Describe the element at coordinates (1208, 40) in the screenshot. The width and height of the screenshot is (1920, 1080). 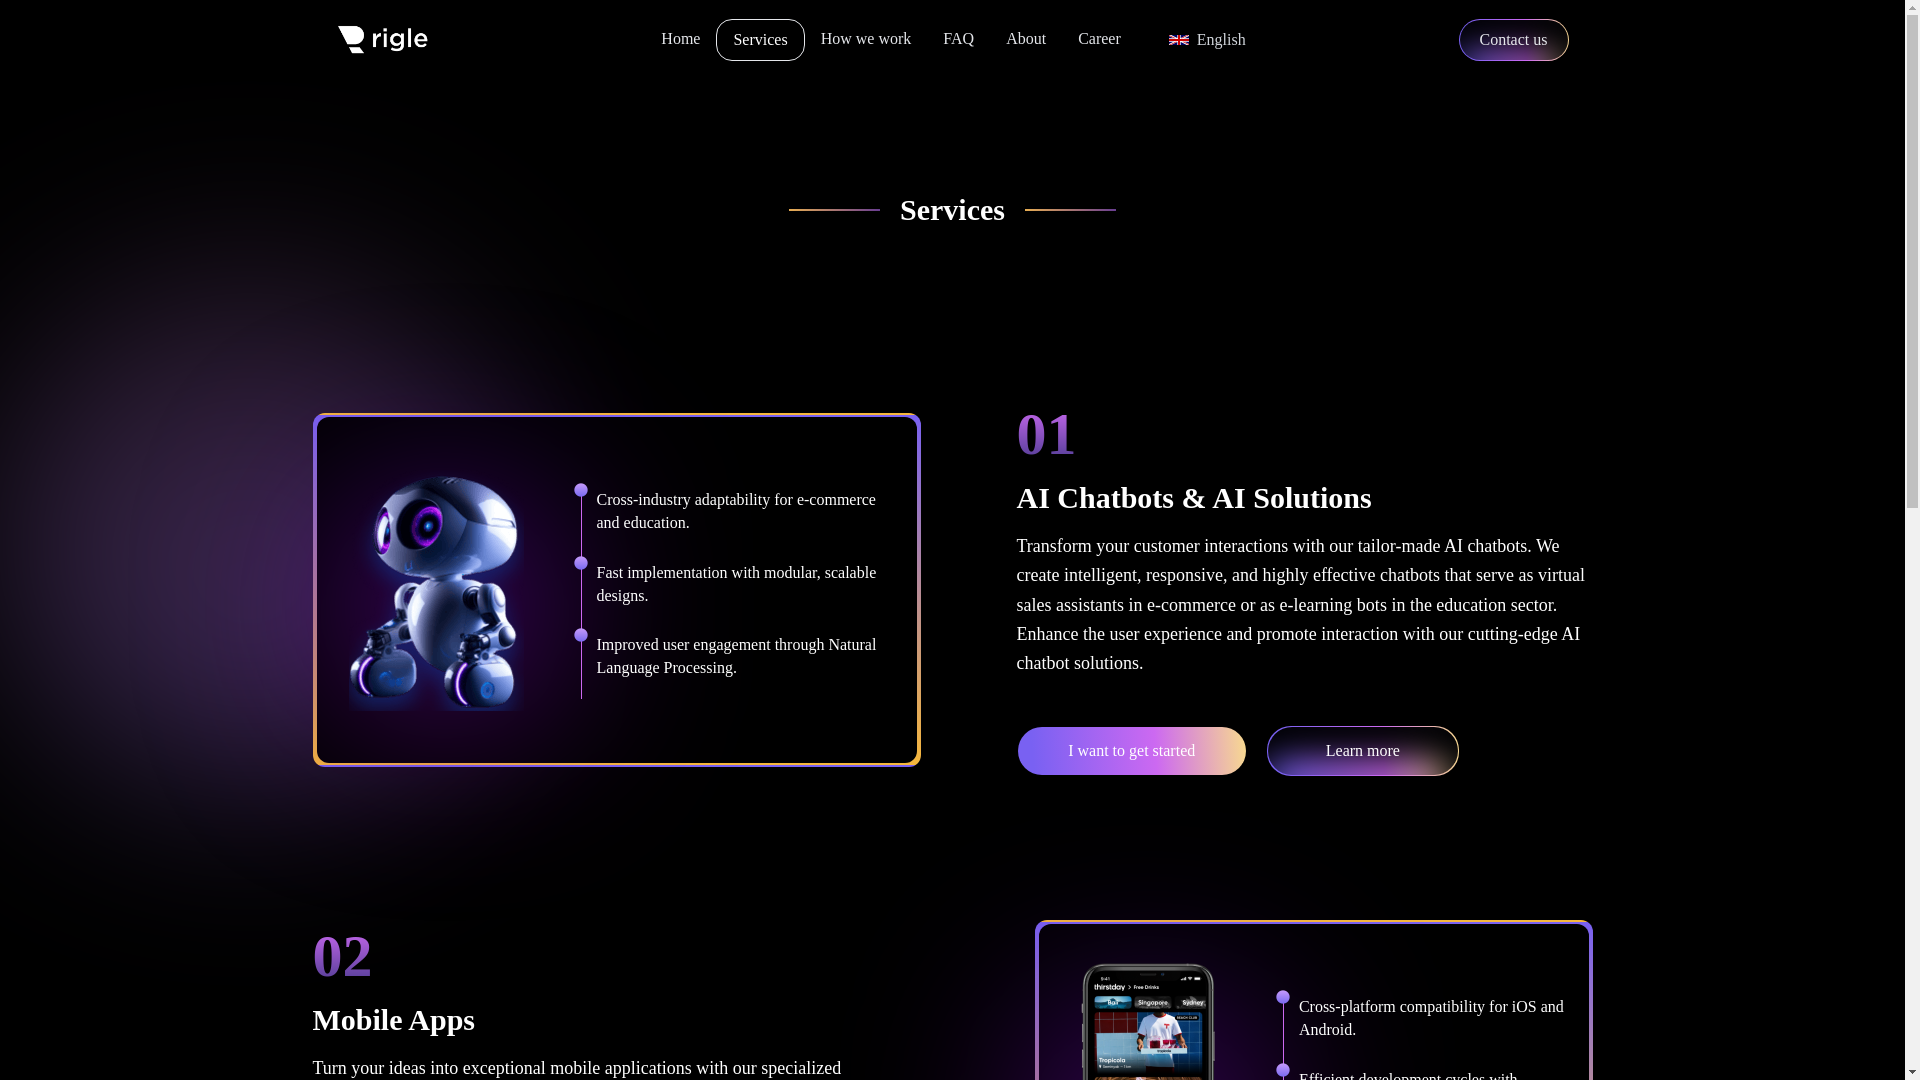
I see `English` at that location.